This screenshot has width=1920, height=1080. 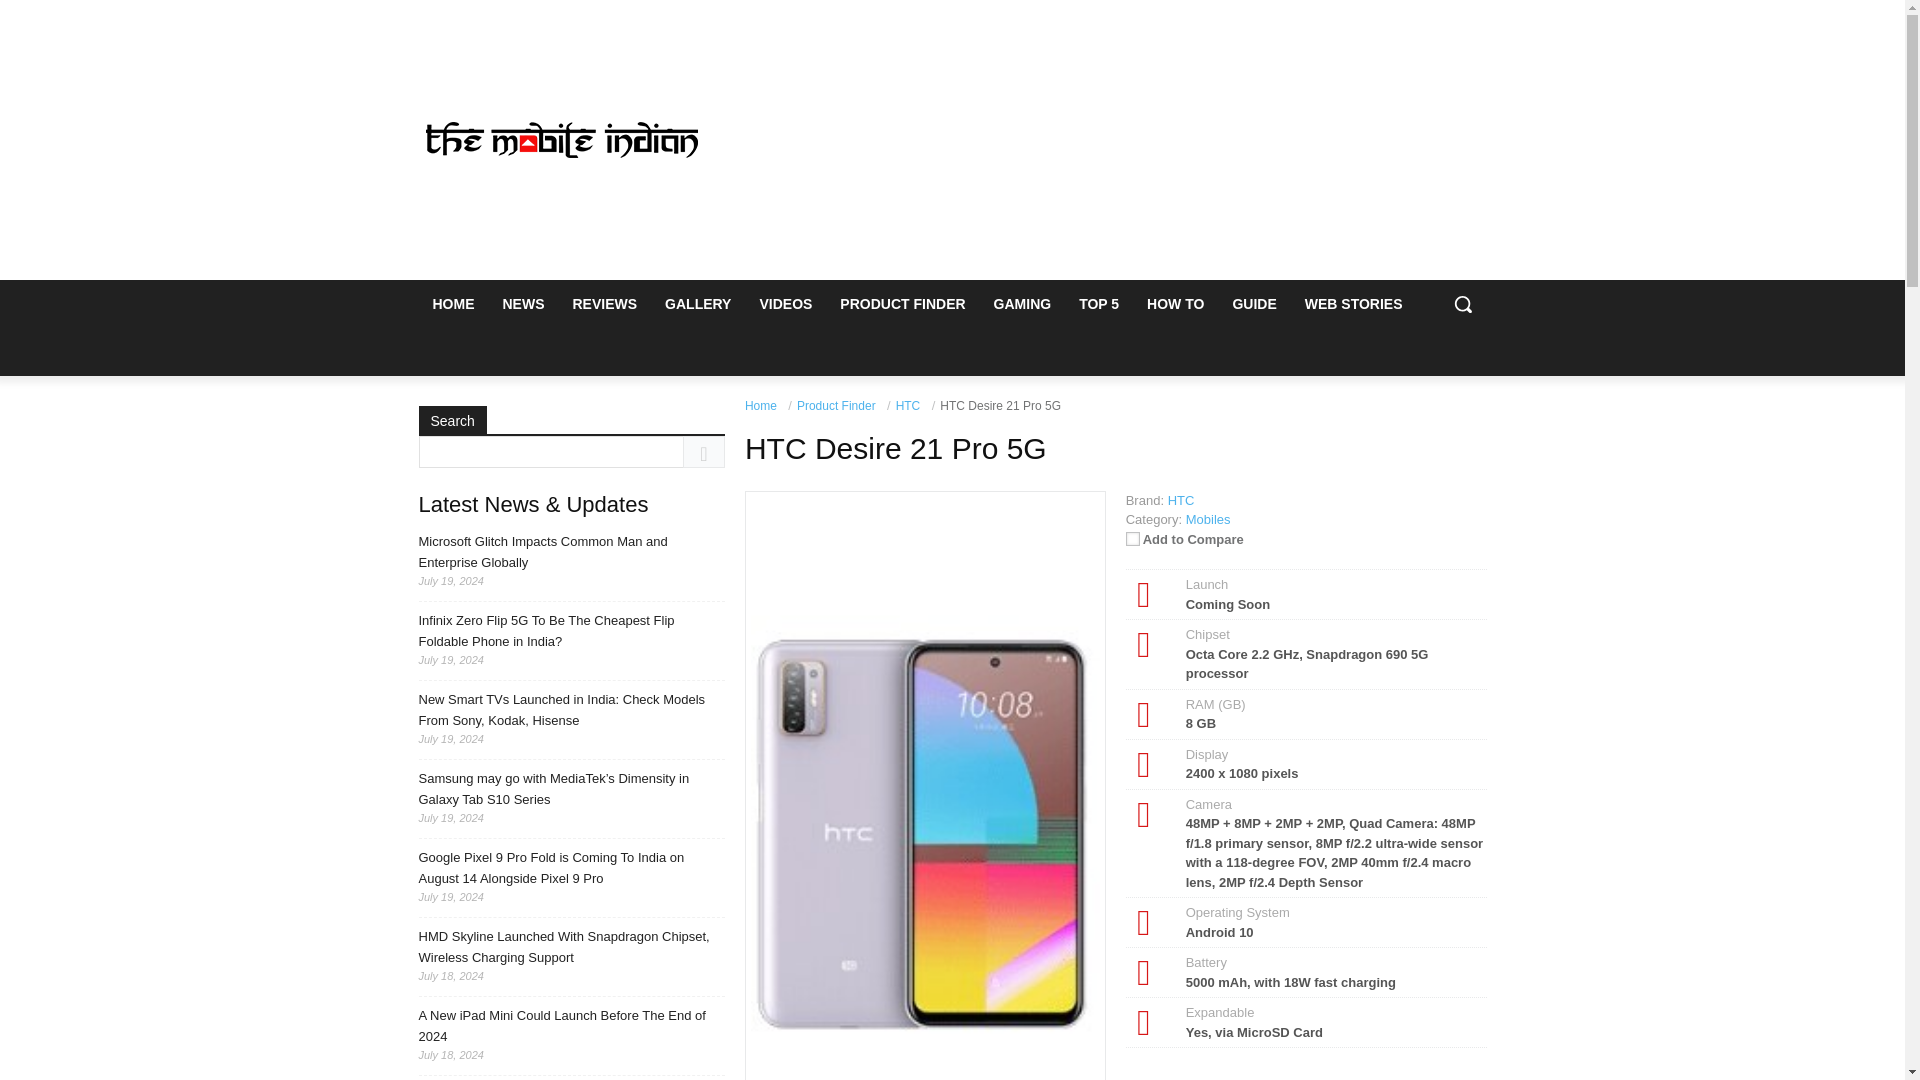 I want to click on VIDEOS, so click(x=784, y=304).